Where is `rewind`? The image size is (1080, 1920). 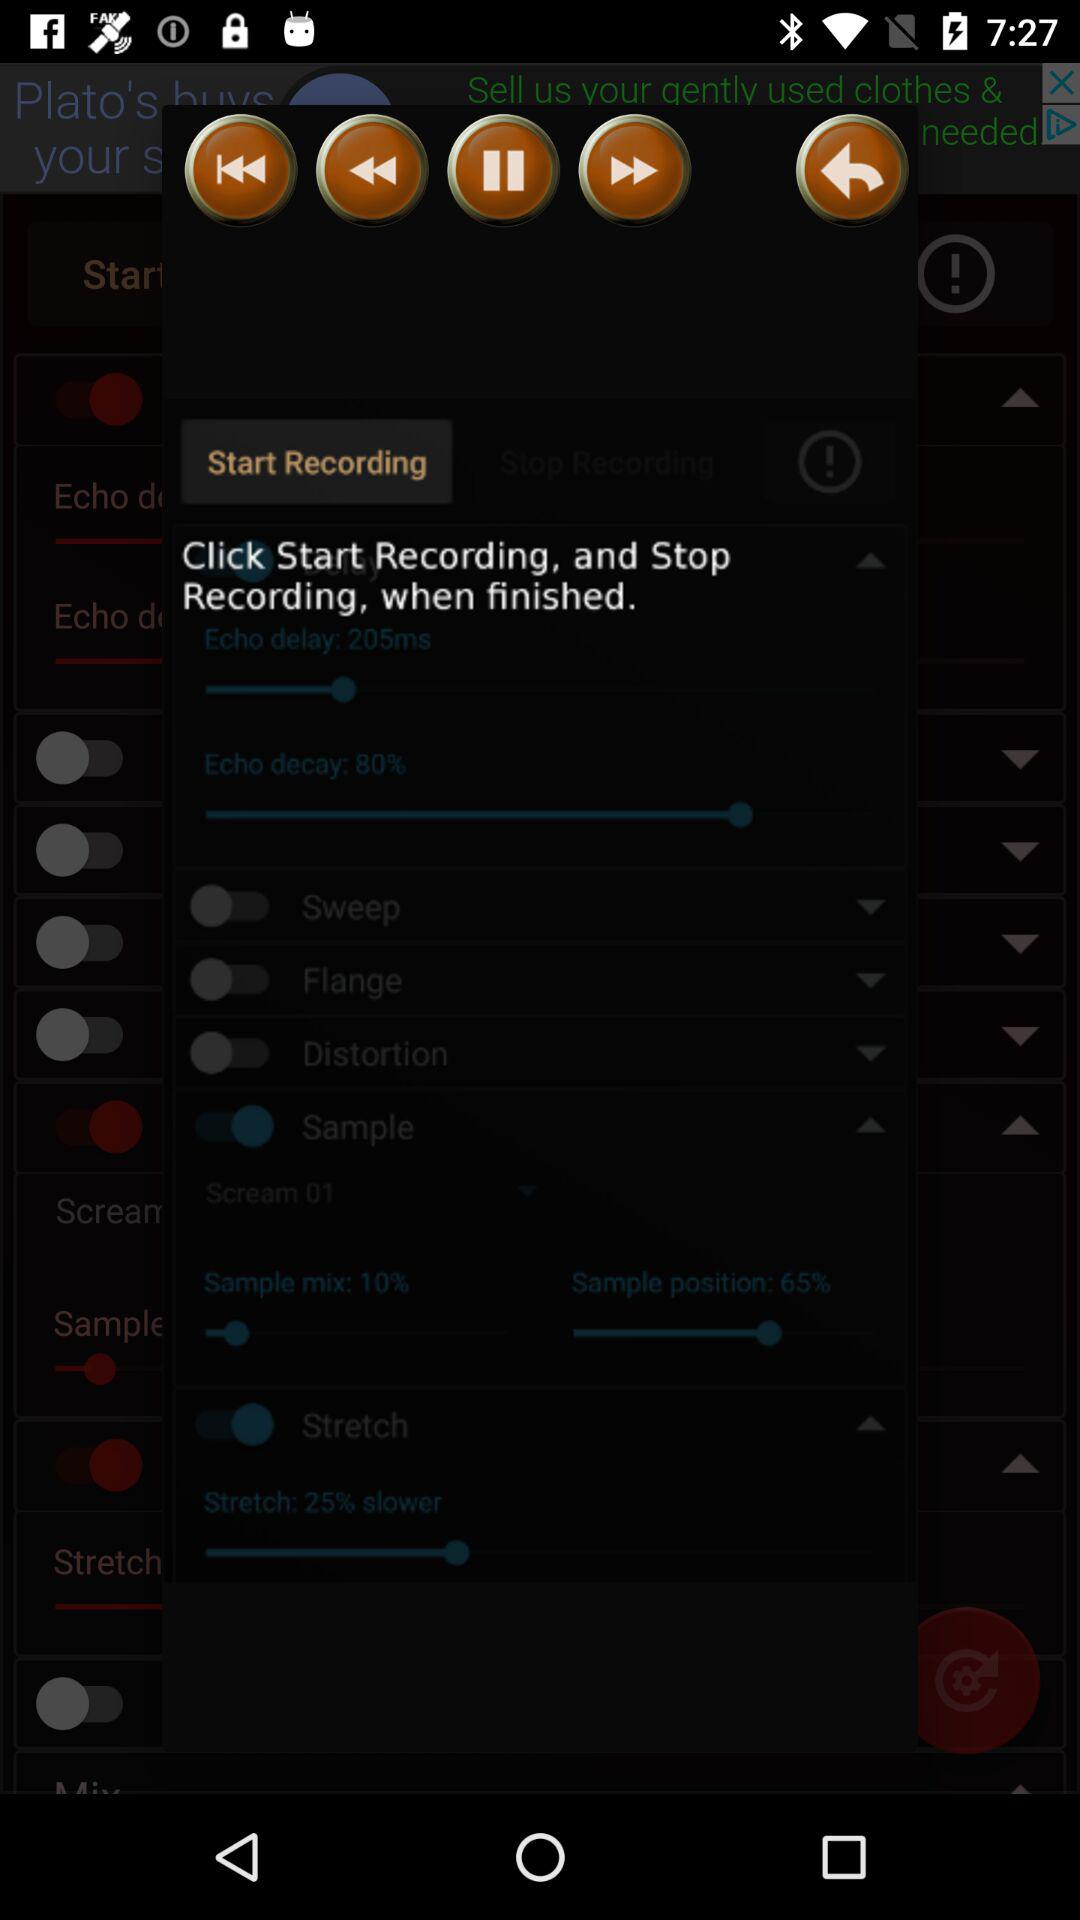
rewind is located at coordinates (240, 170).